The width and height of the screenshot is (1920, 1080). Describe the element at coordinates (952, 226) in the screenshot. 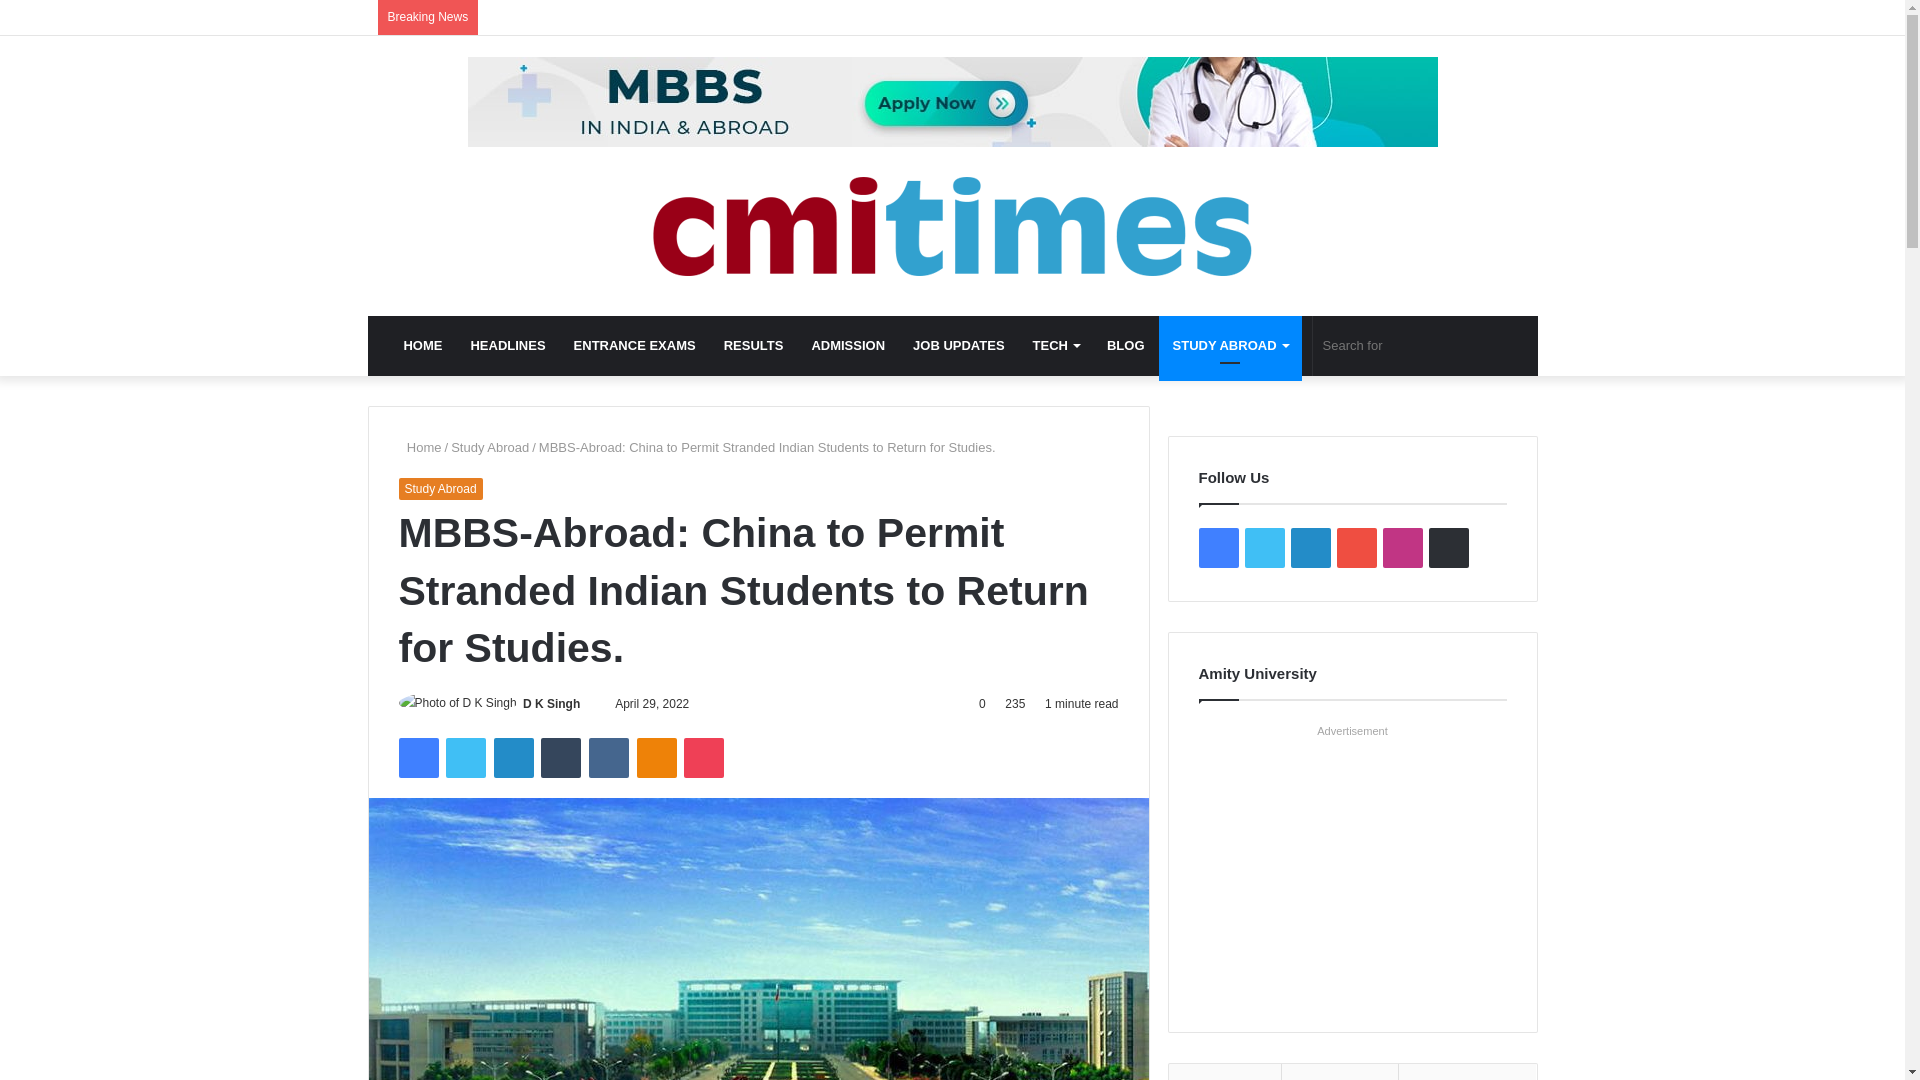

I see `Welcome to CMITimes` at that location.